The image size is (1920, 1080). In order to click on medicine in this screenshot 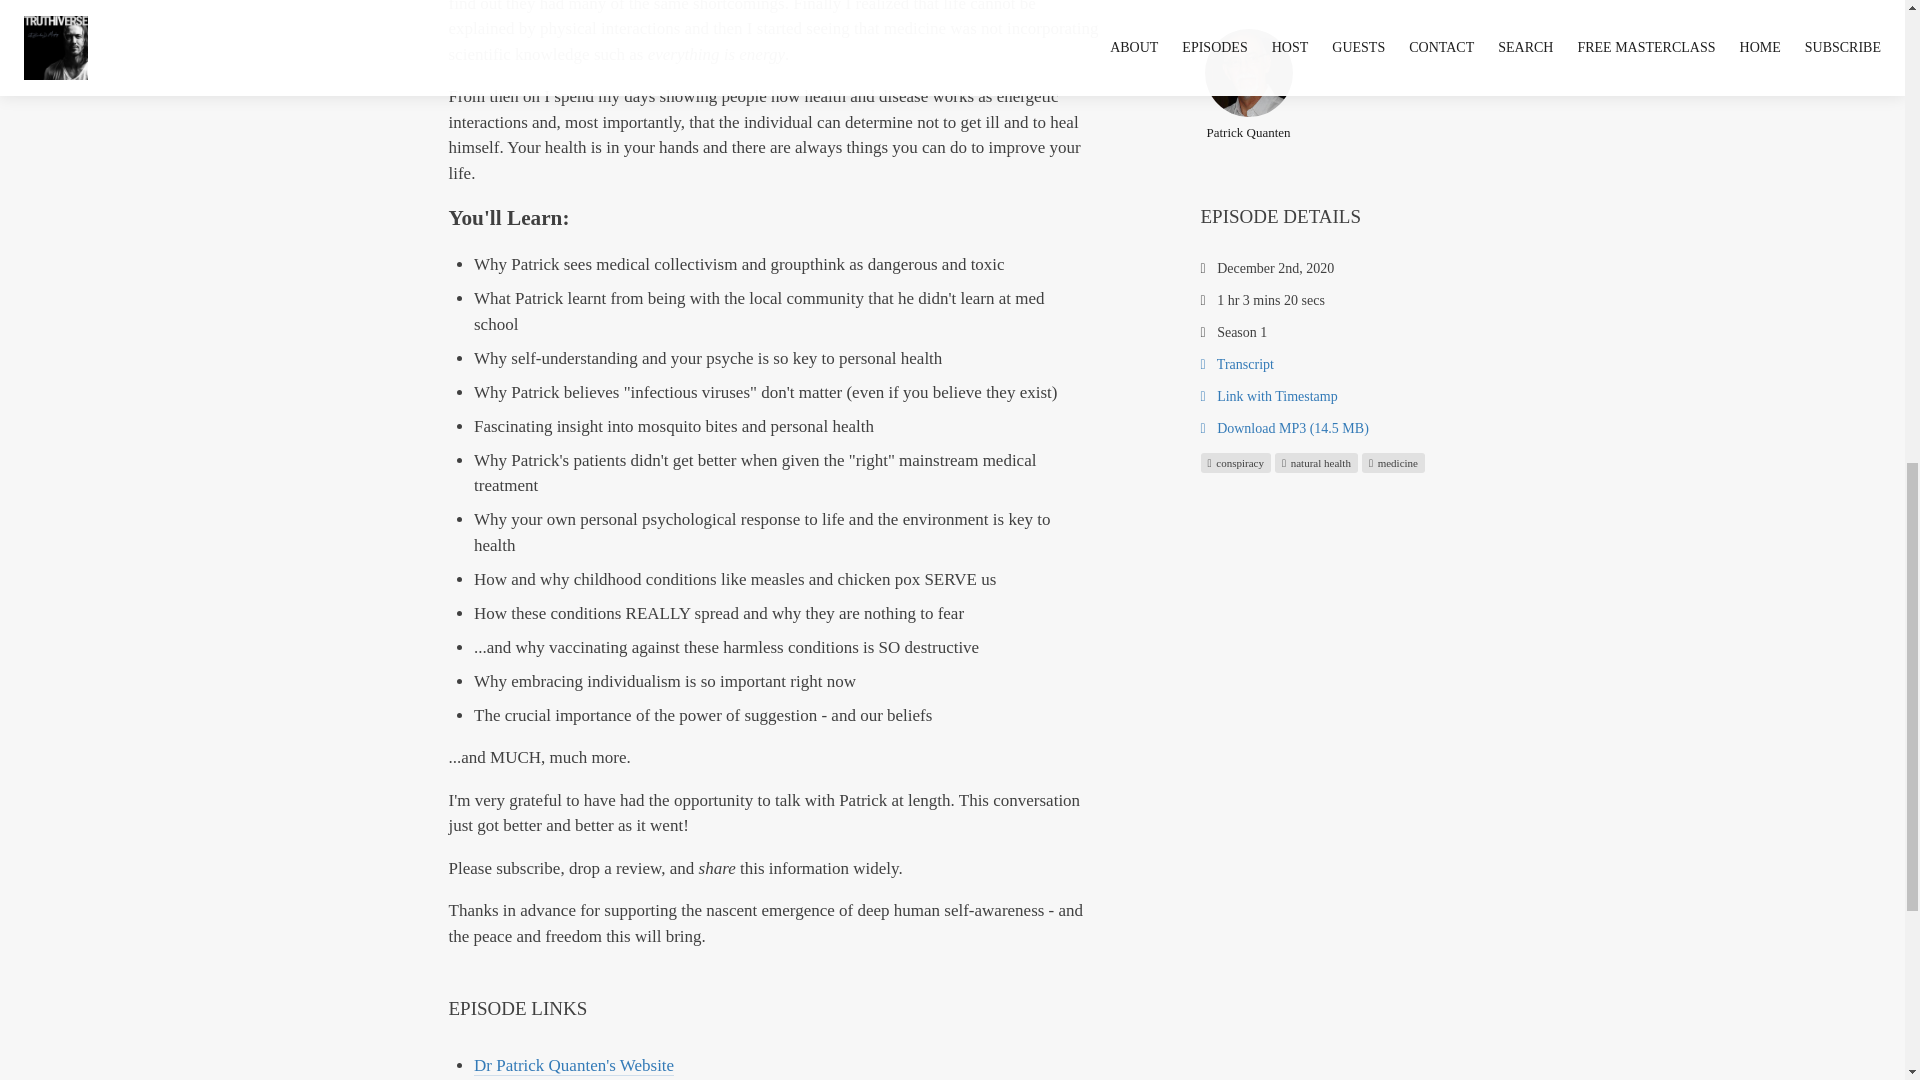, I will do `click(1392, 462)`.